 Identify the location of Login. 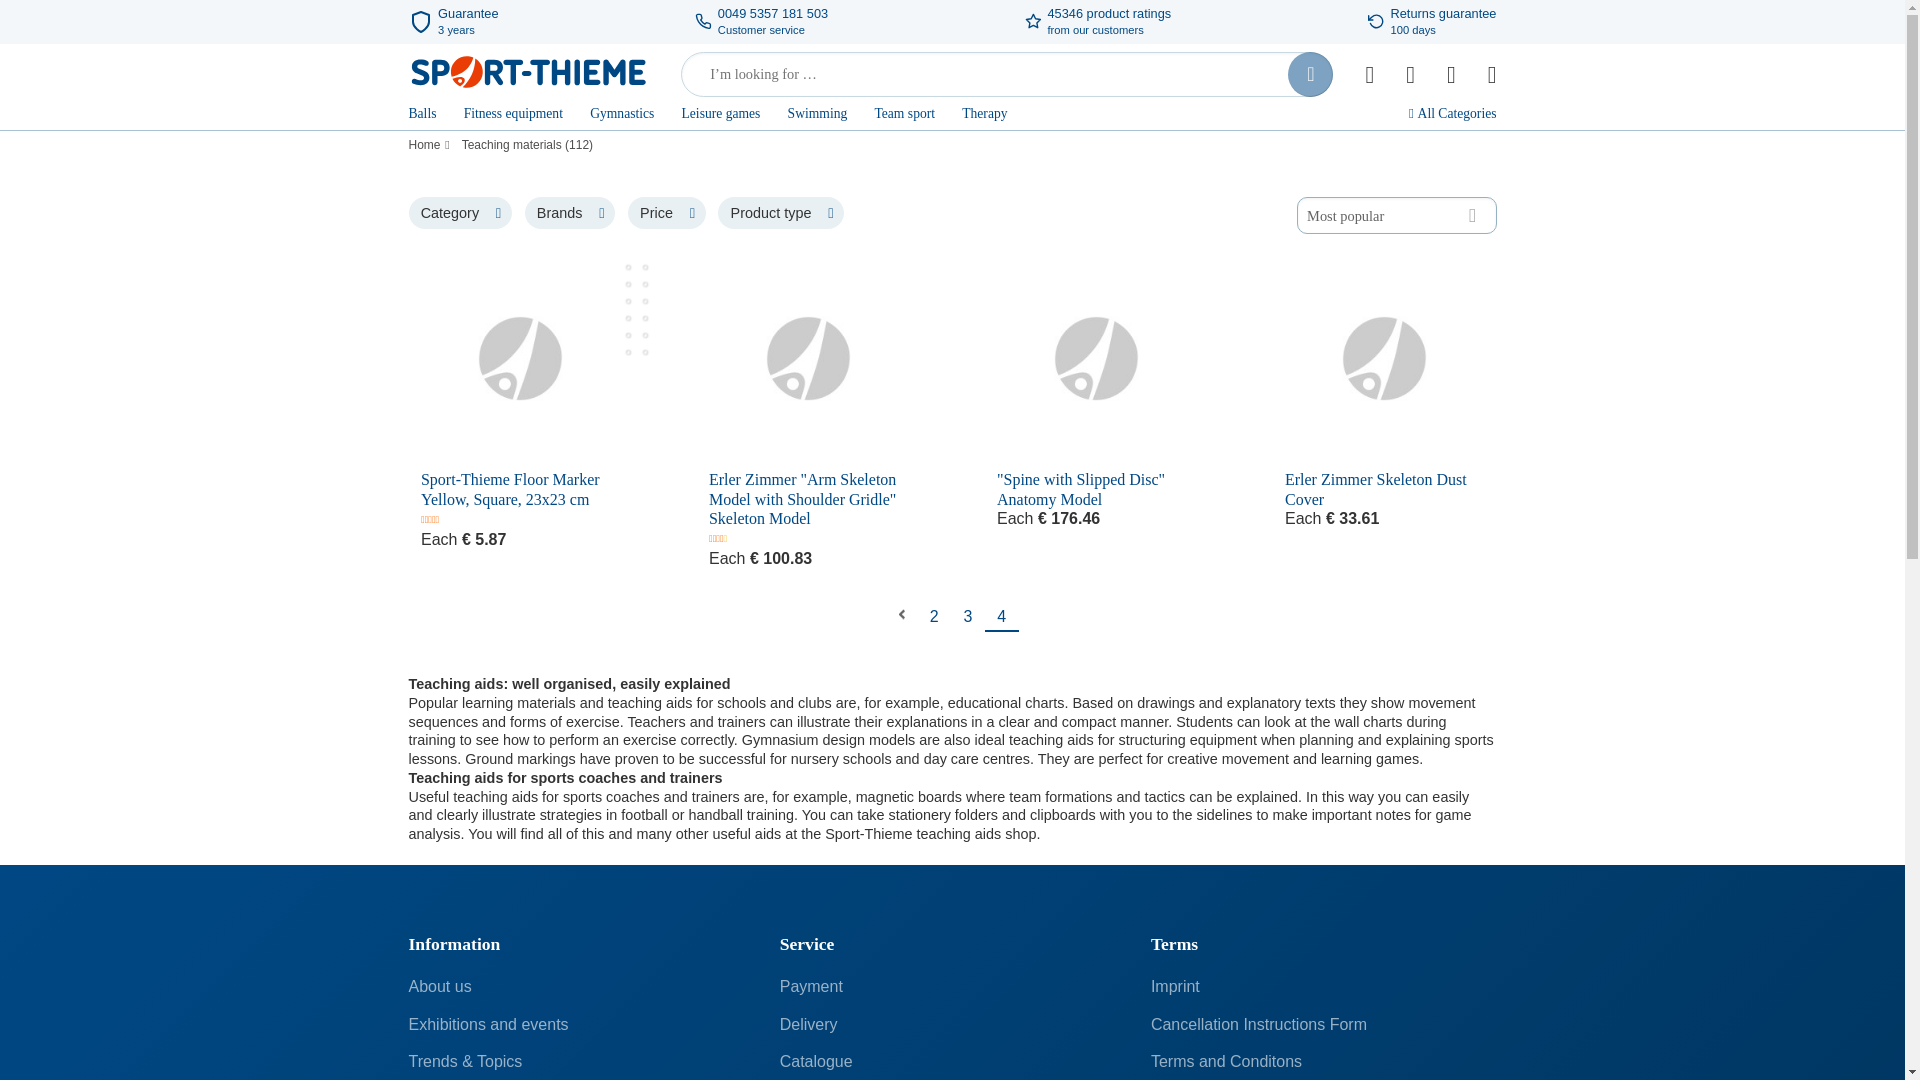
(1451, 74).